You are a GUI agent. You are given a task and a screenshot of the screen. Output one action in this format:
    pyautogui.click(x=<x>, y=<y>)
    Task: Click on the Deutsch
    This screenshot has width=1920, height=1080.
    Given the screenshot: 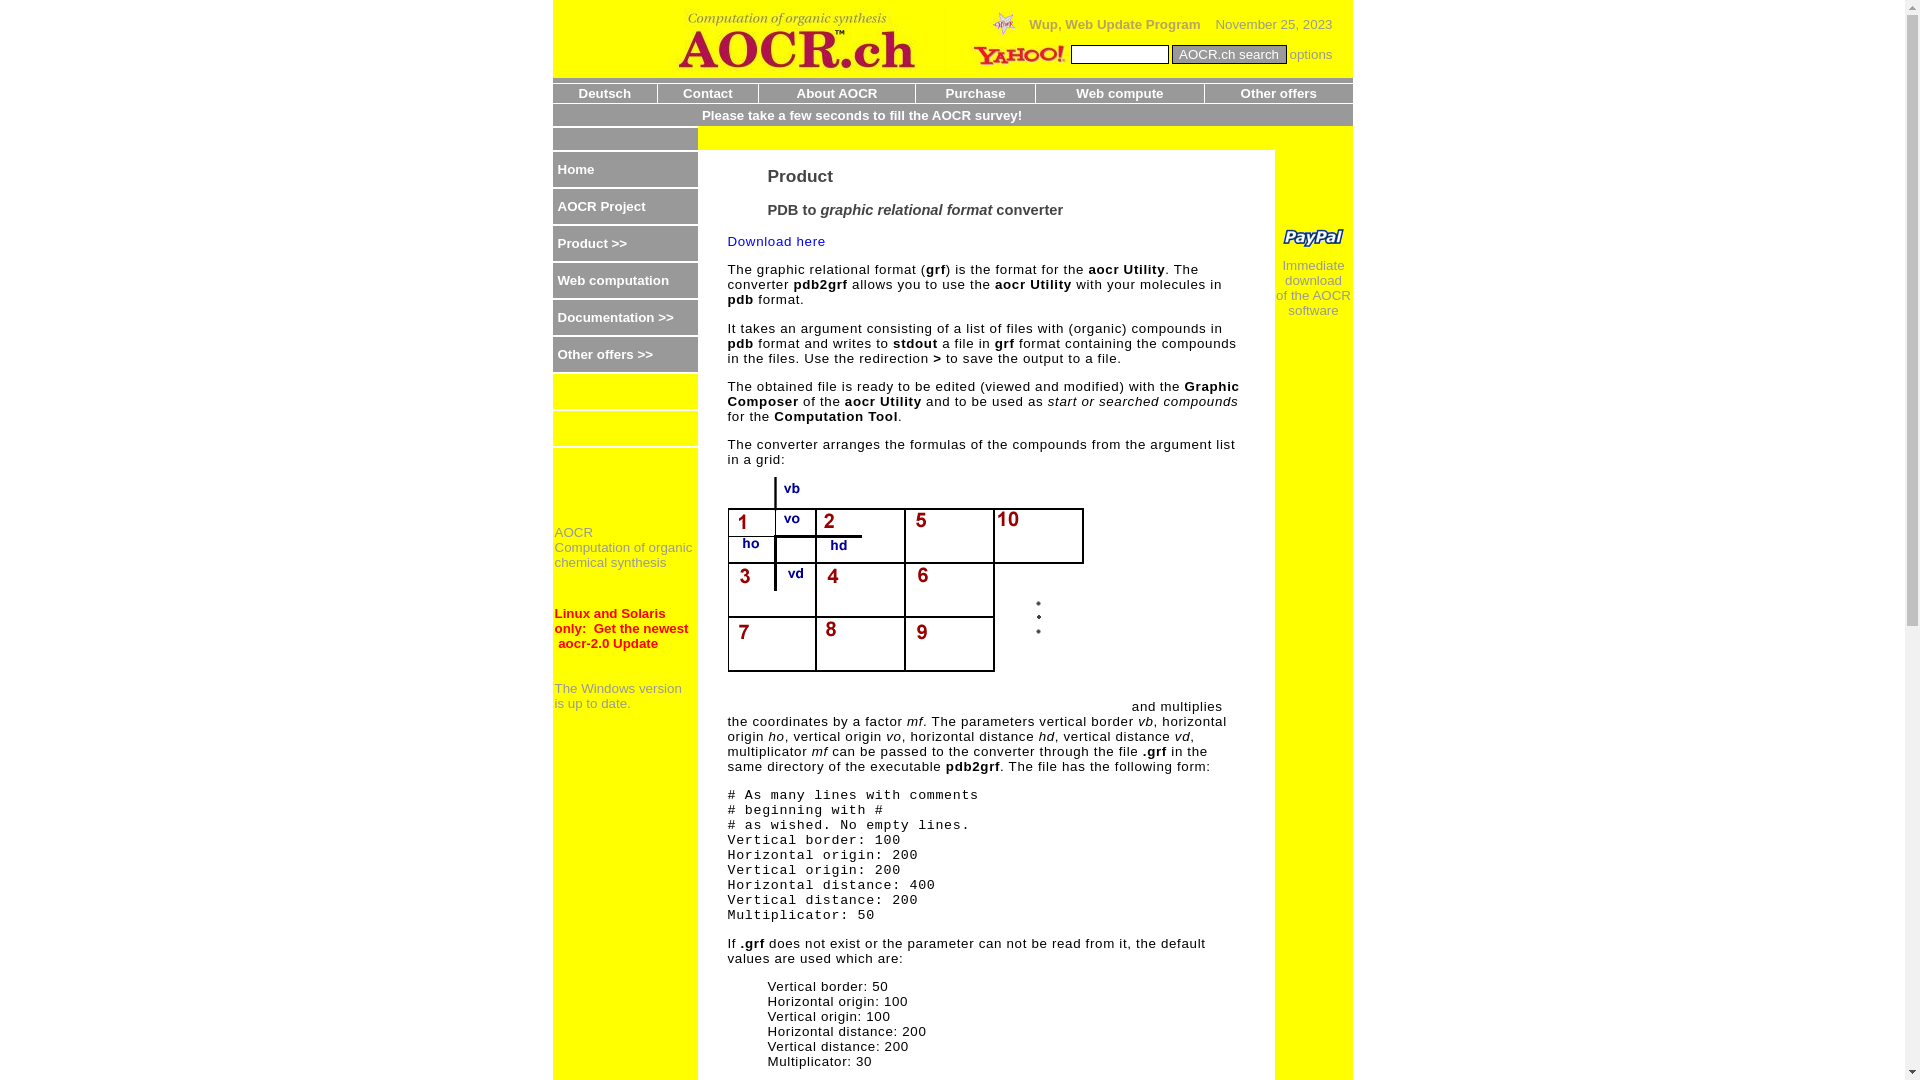 What is the action you would take?
    pyautogui.click(x=606, y=94)
    